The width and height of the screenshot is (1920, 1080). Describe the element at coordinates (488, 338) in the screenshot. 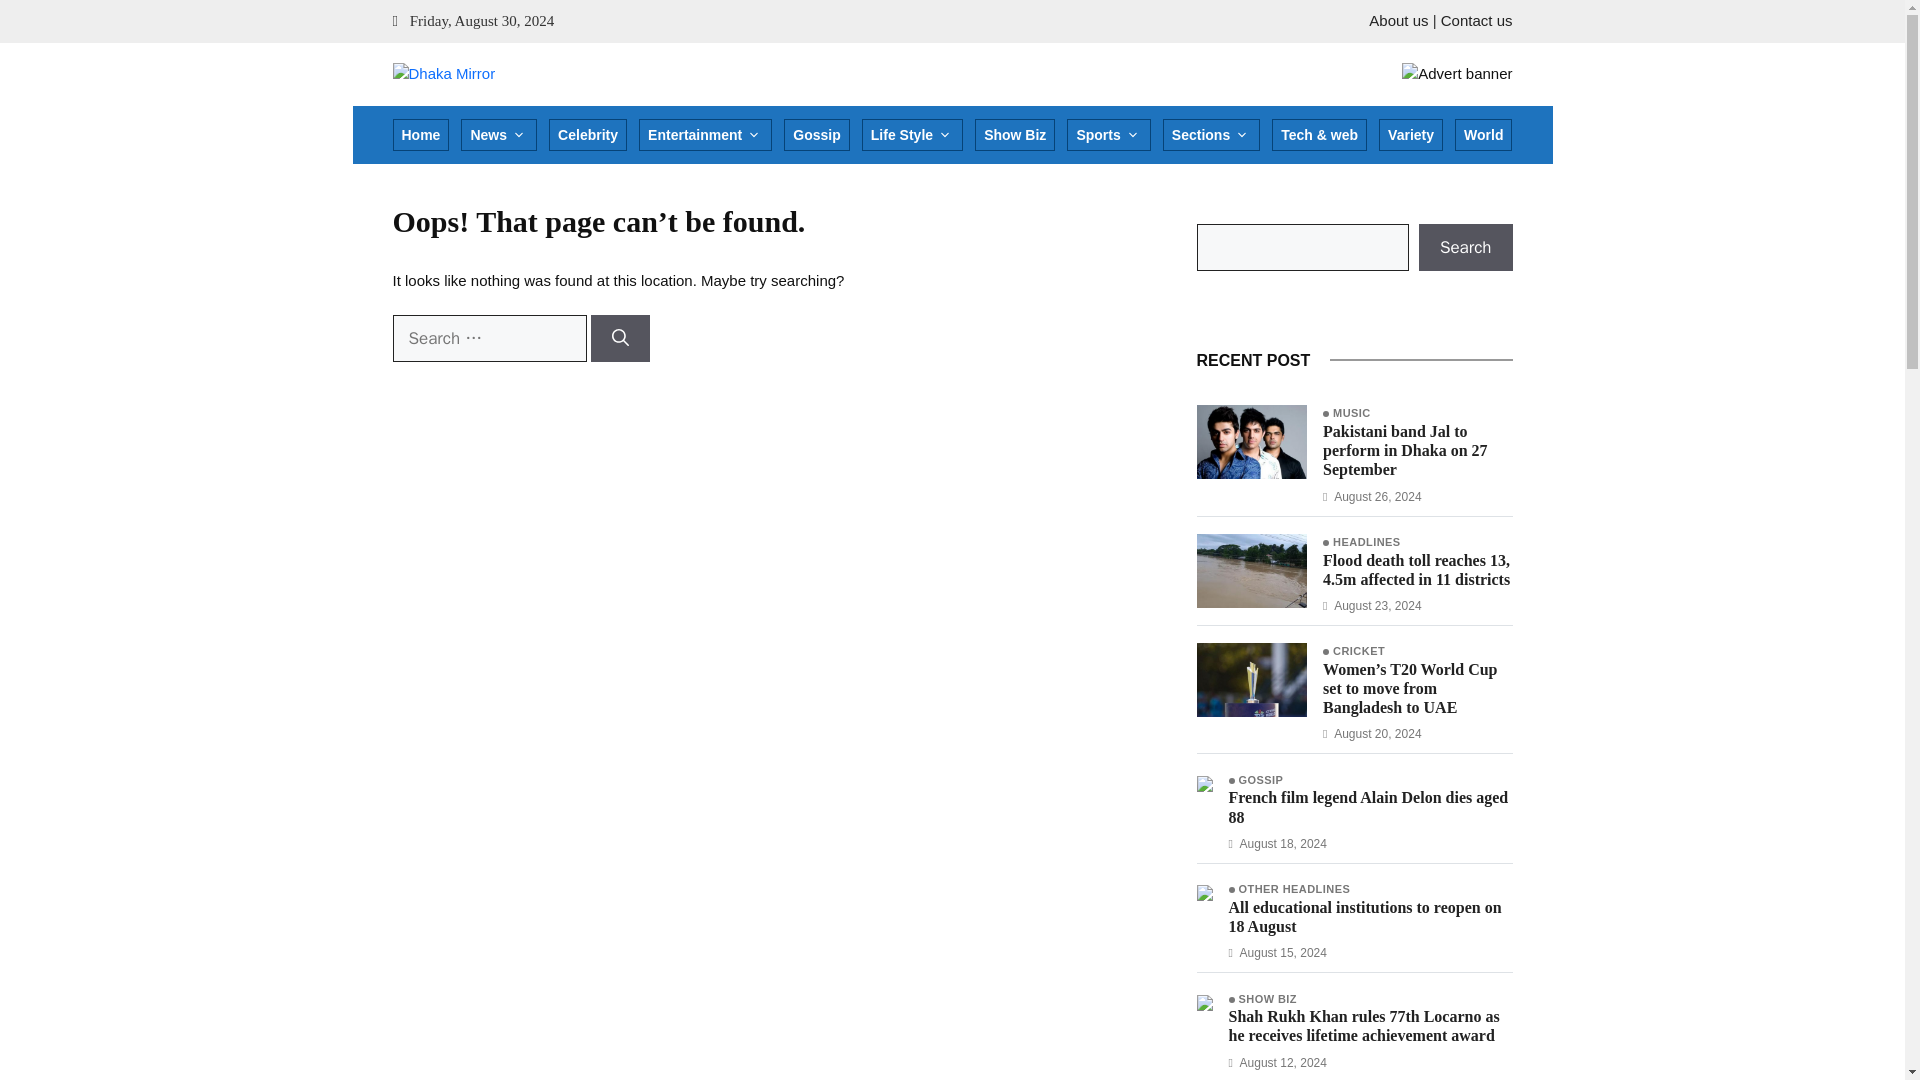

I see `Search for:` at that location.